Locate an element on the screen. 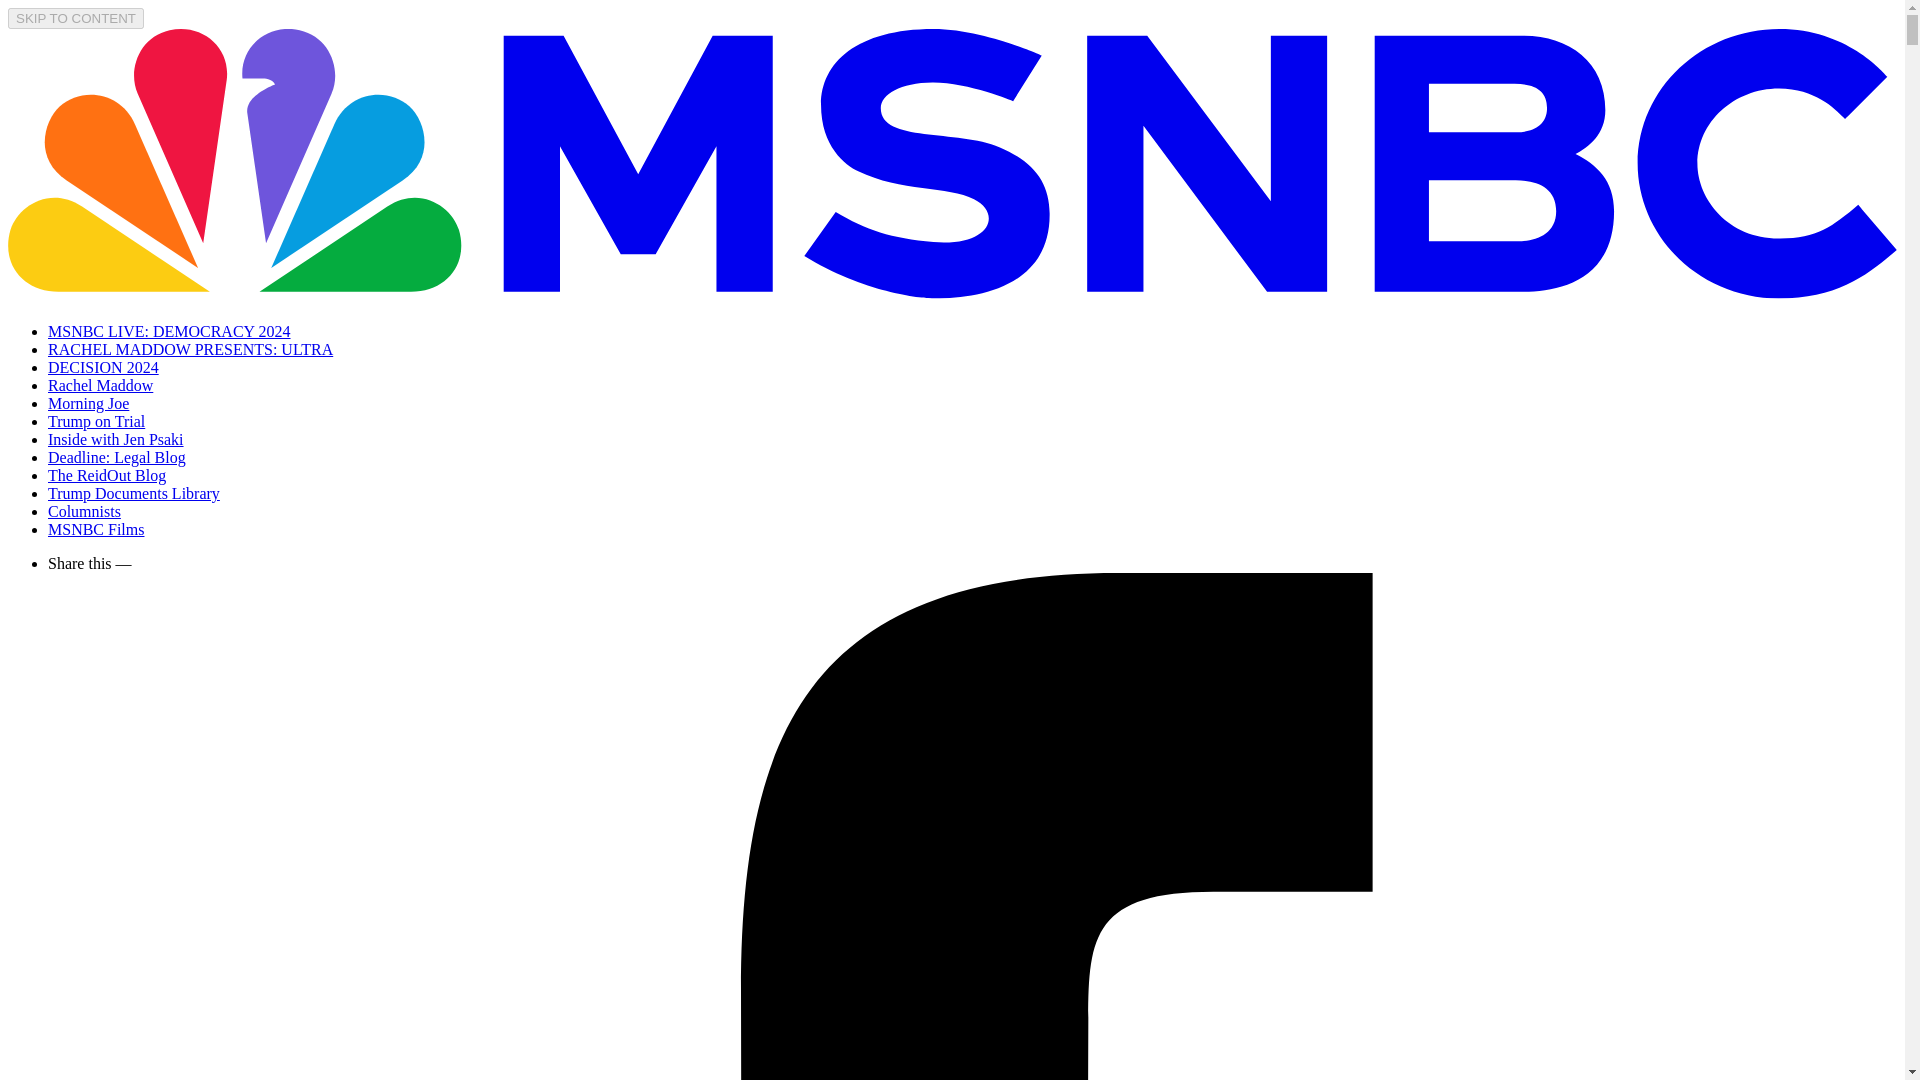 This screenshot has width=1920, height=1080. Columnists is located at coordinates (84, 511).